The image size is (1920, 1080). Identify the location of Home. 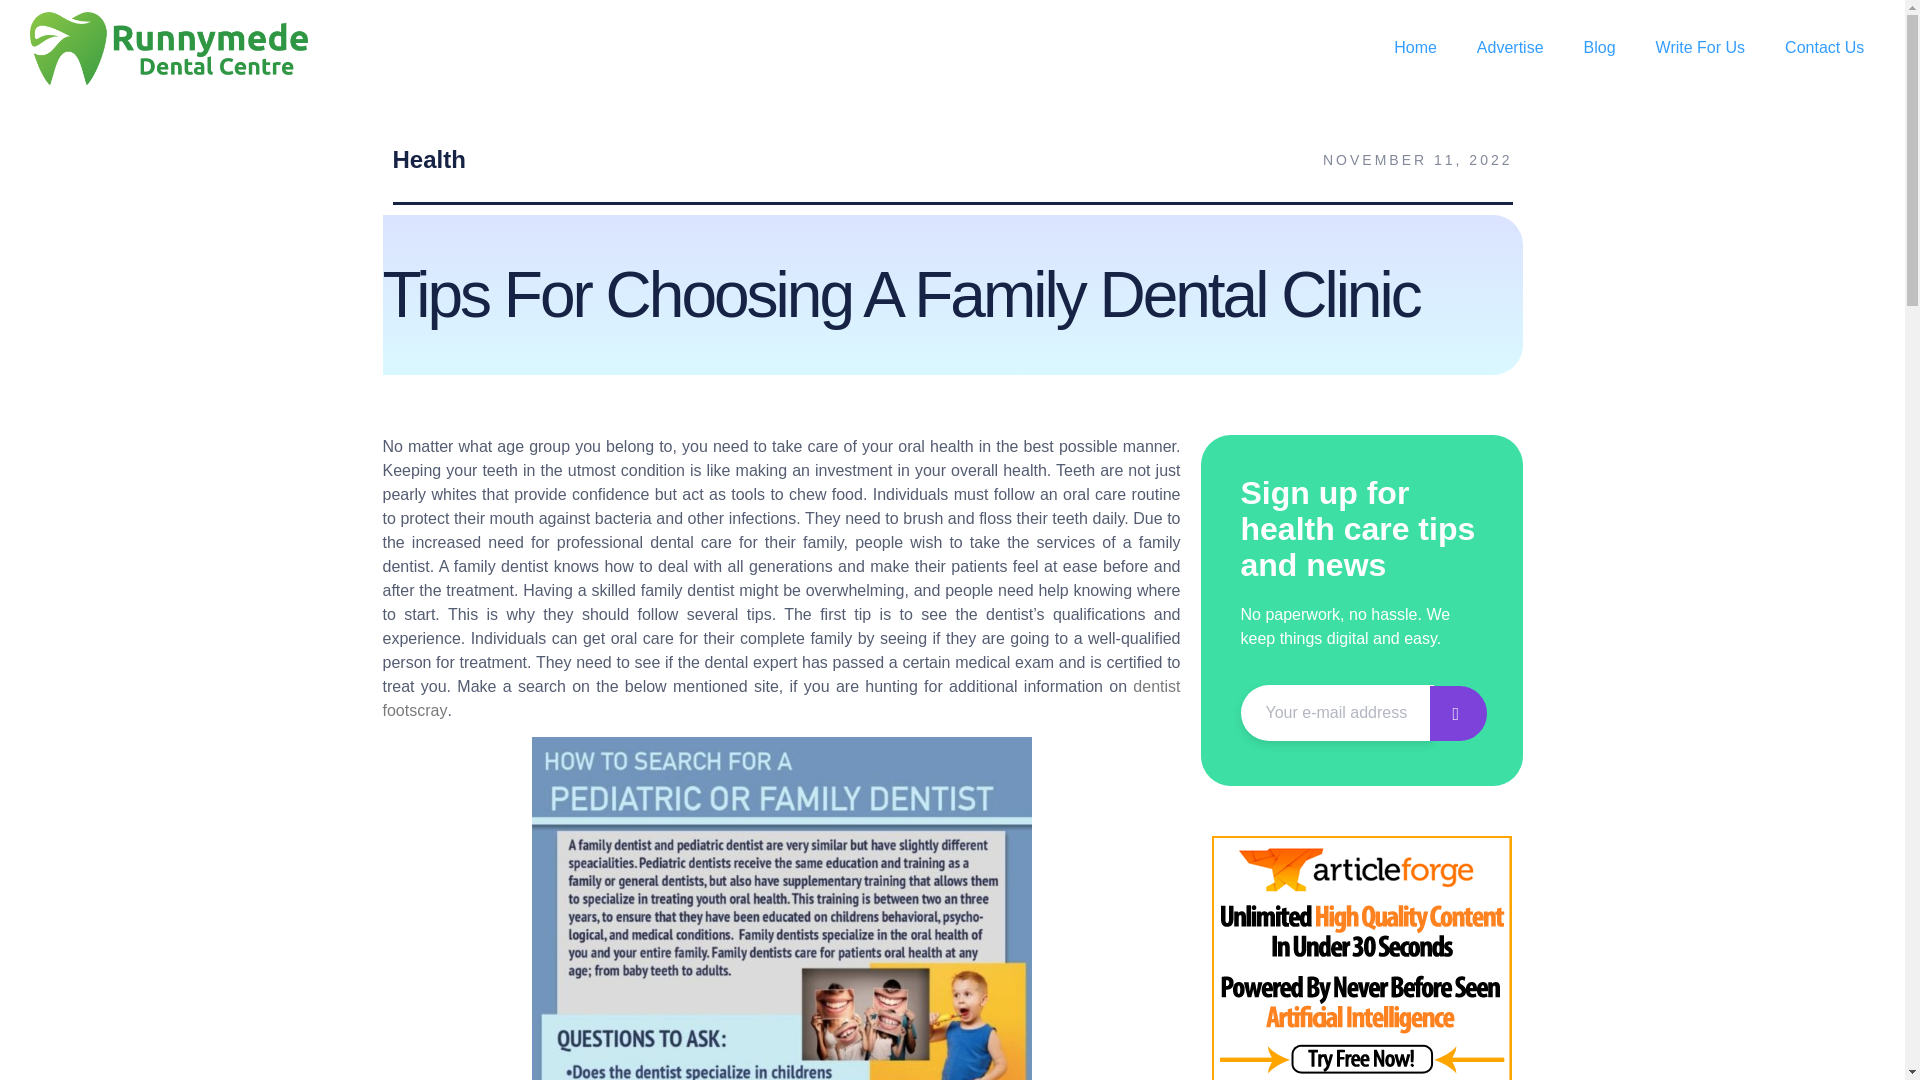
(1416, 48).